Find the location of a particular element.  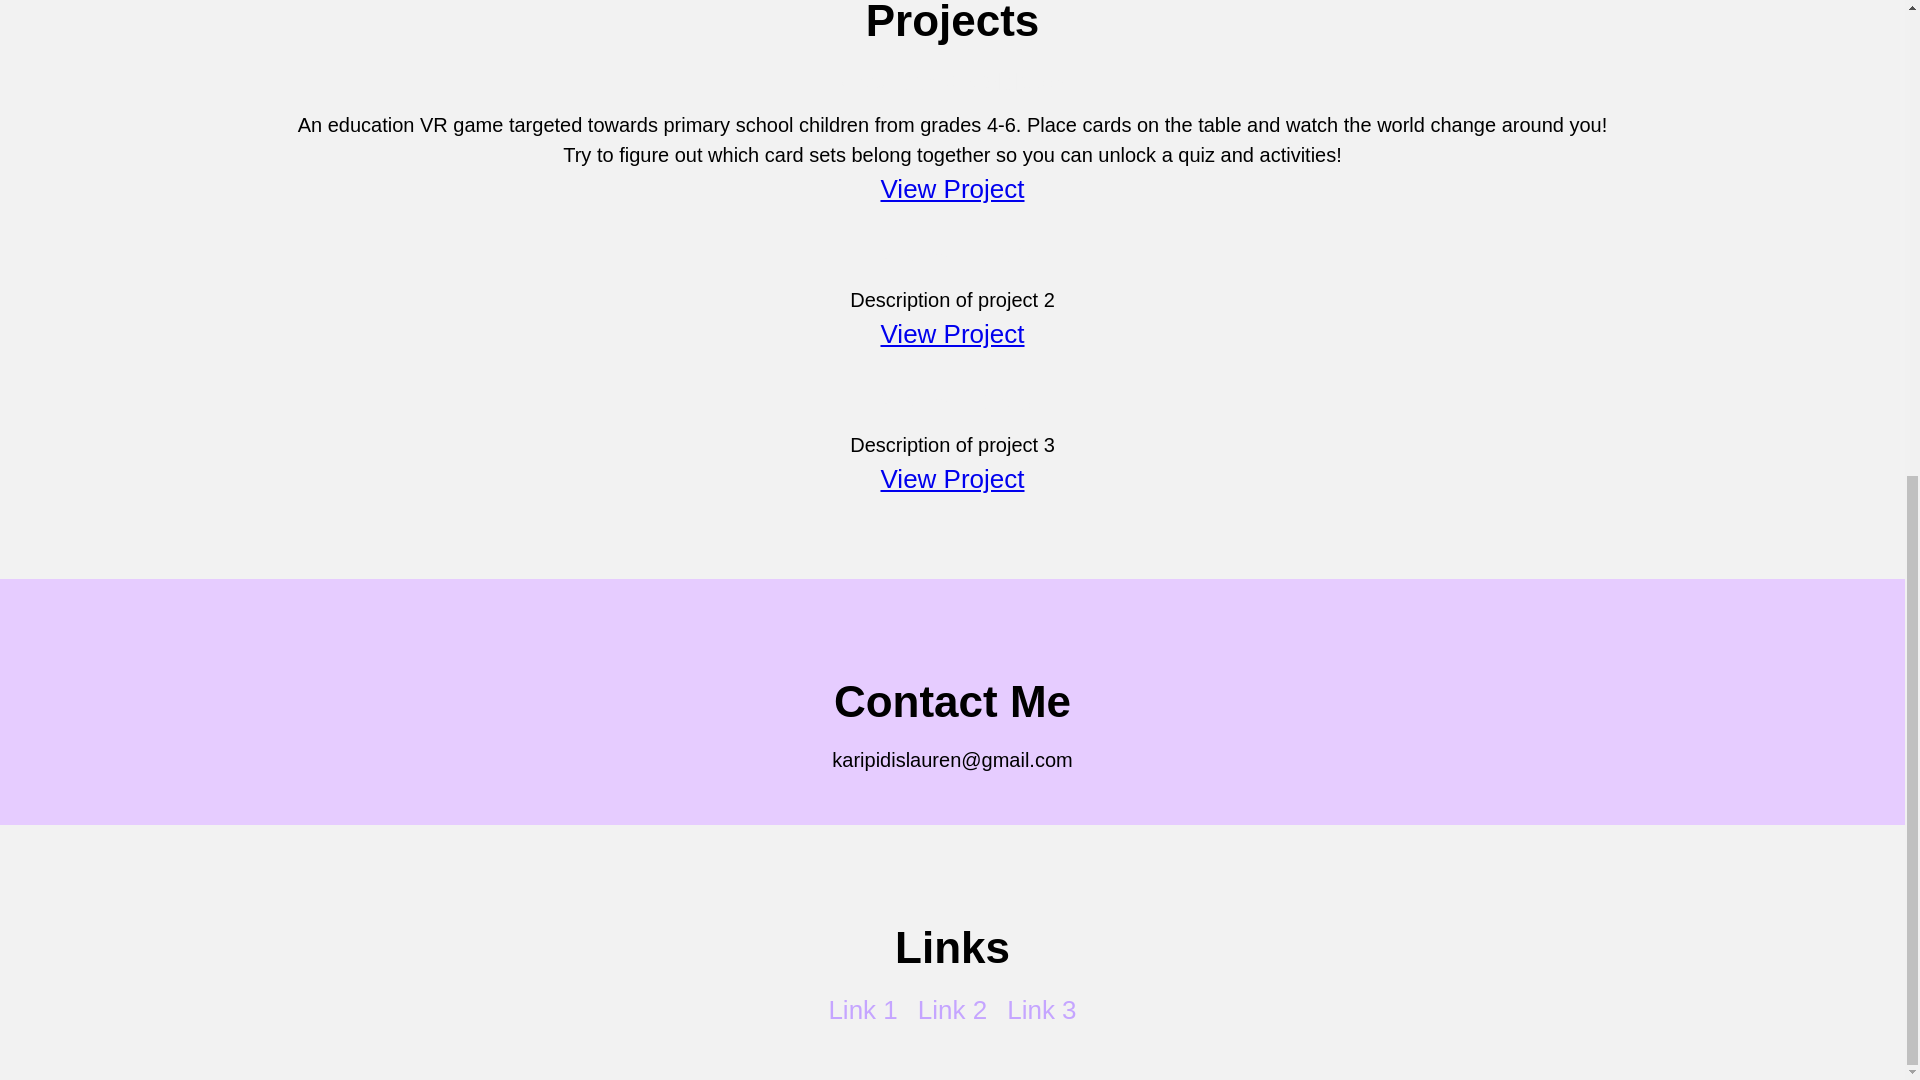

Link 2 is located at coordinates (952, 1009).